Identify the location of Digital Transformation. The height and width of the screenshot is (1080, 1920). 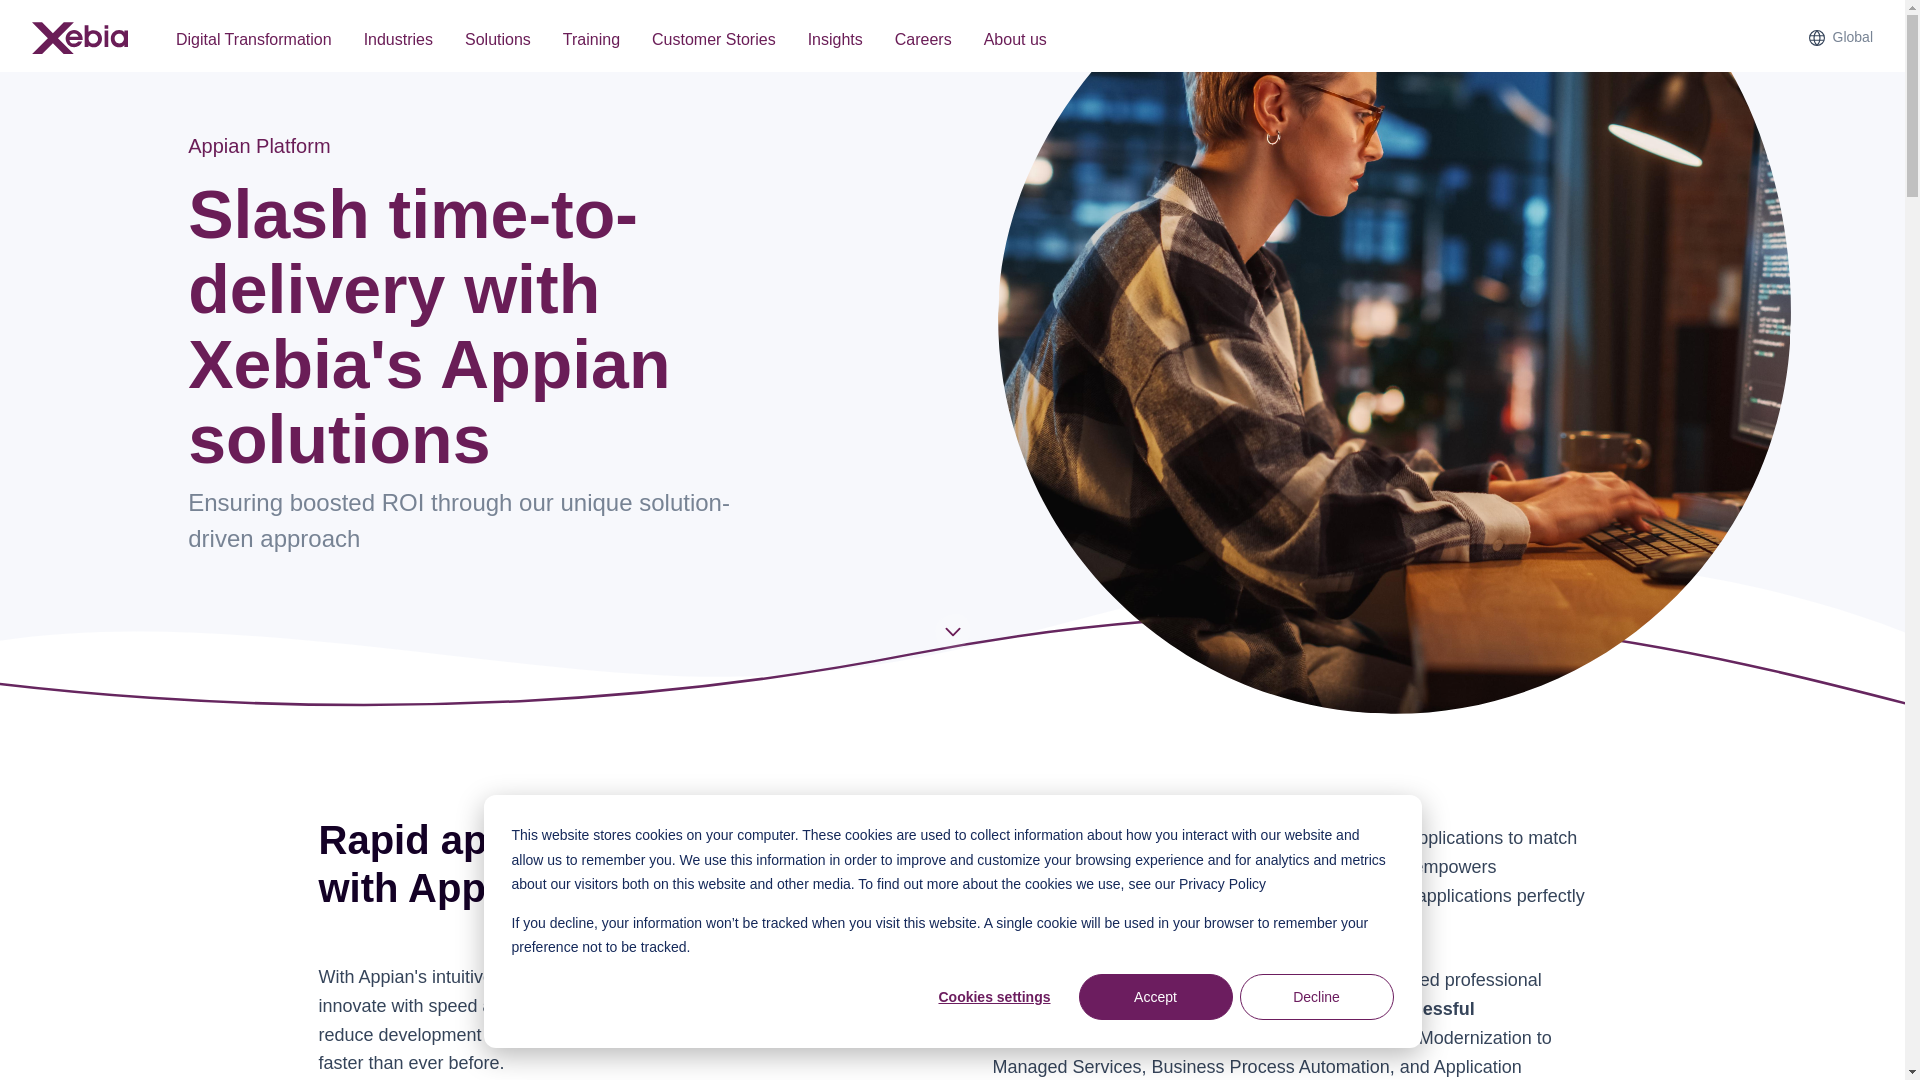
(253, 40).